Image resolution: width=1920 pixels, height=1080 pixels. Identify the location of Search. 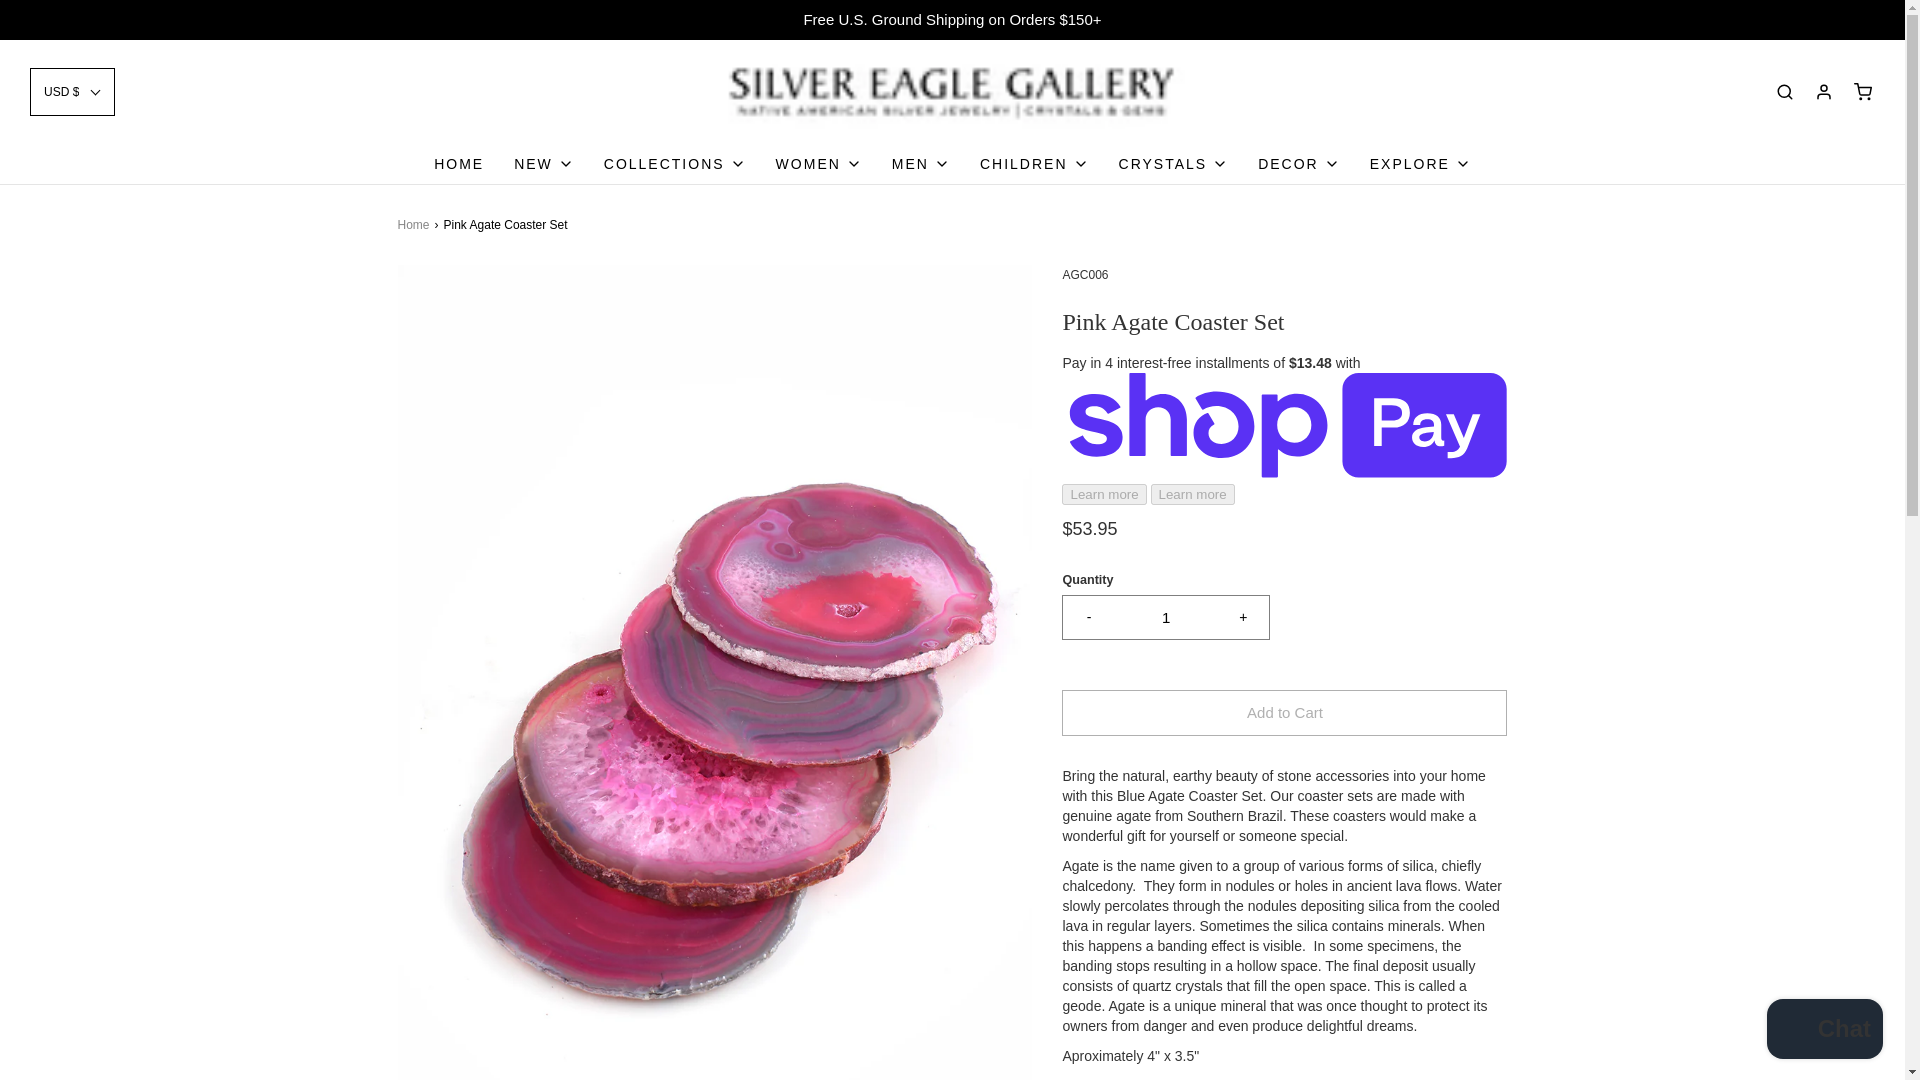
(1784, 92).